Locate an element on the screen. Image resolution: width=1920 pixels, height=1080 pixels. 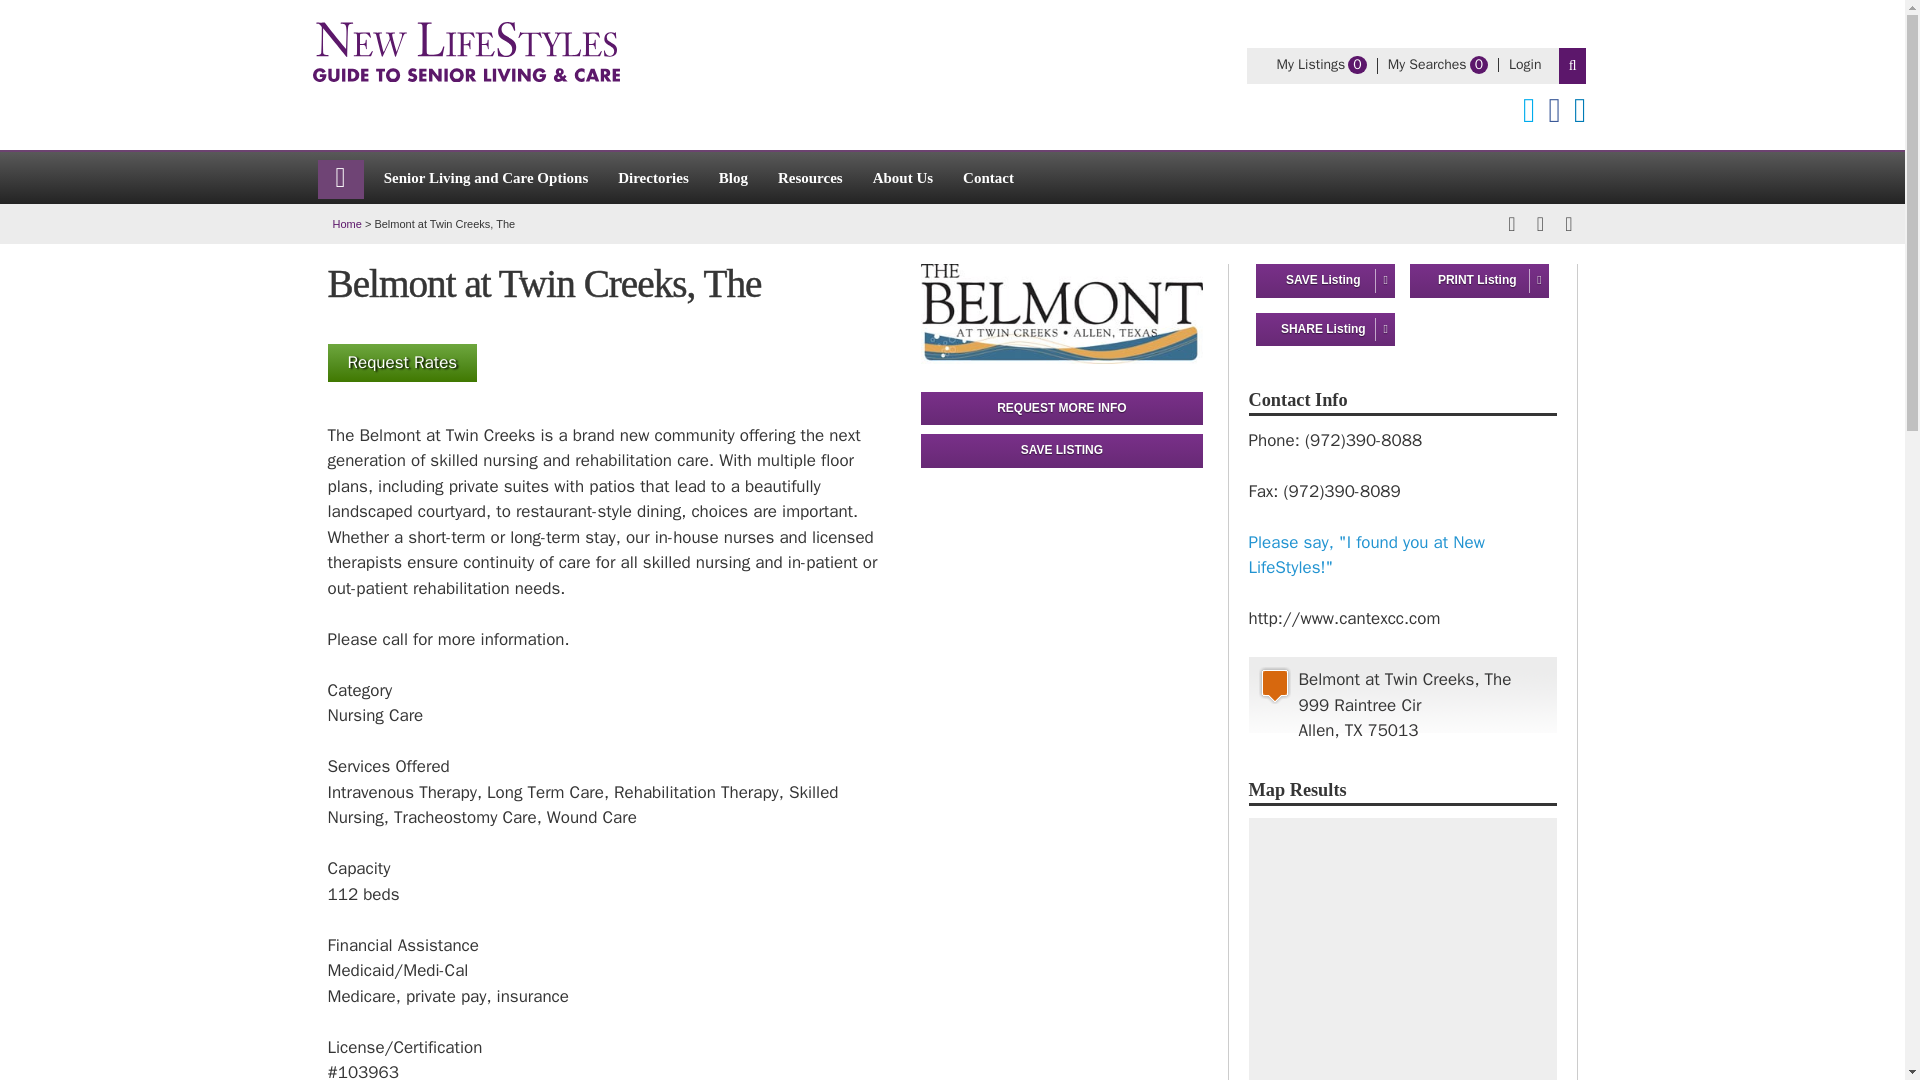
Blog is located at coordinates (486, 176).